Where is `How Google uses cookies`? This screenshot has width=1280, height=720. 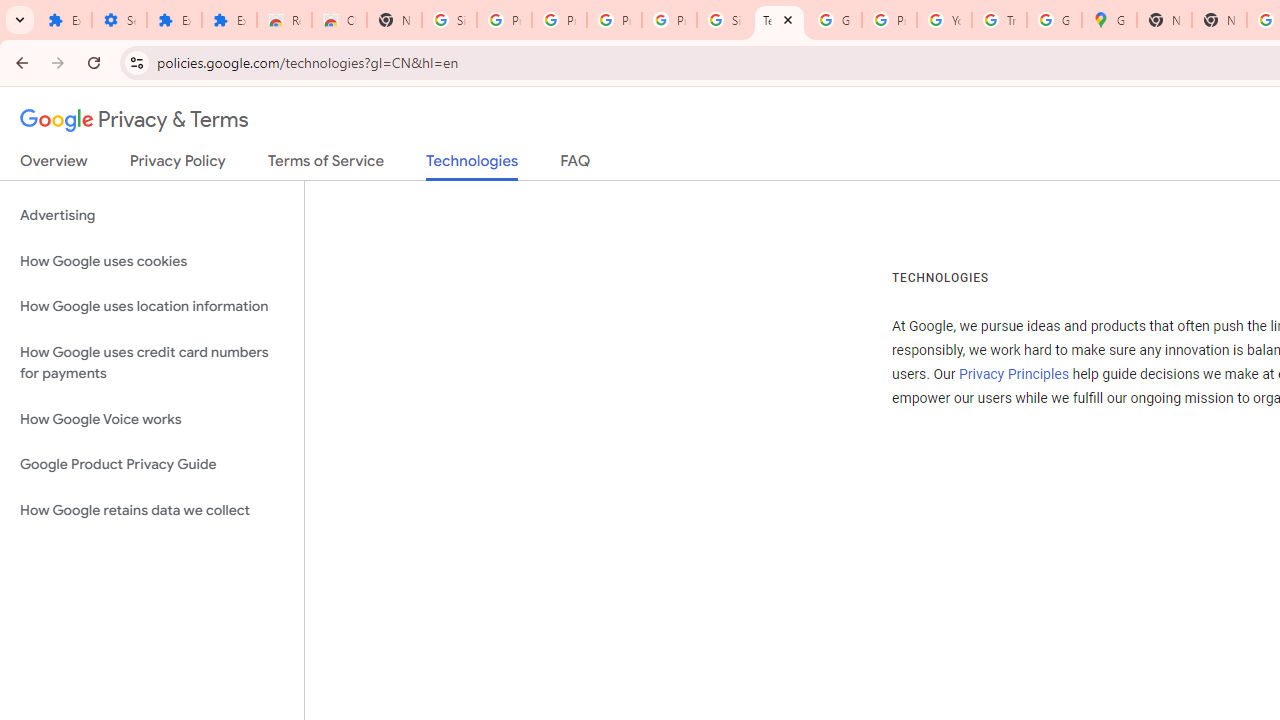
How Google uses cookies is located at coordinates (152, 262).